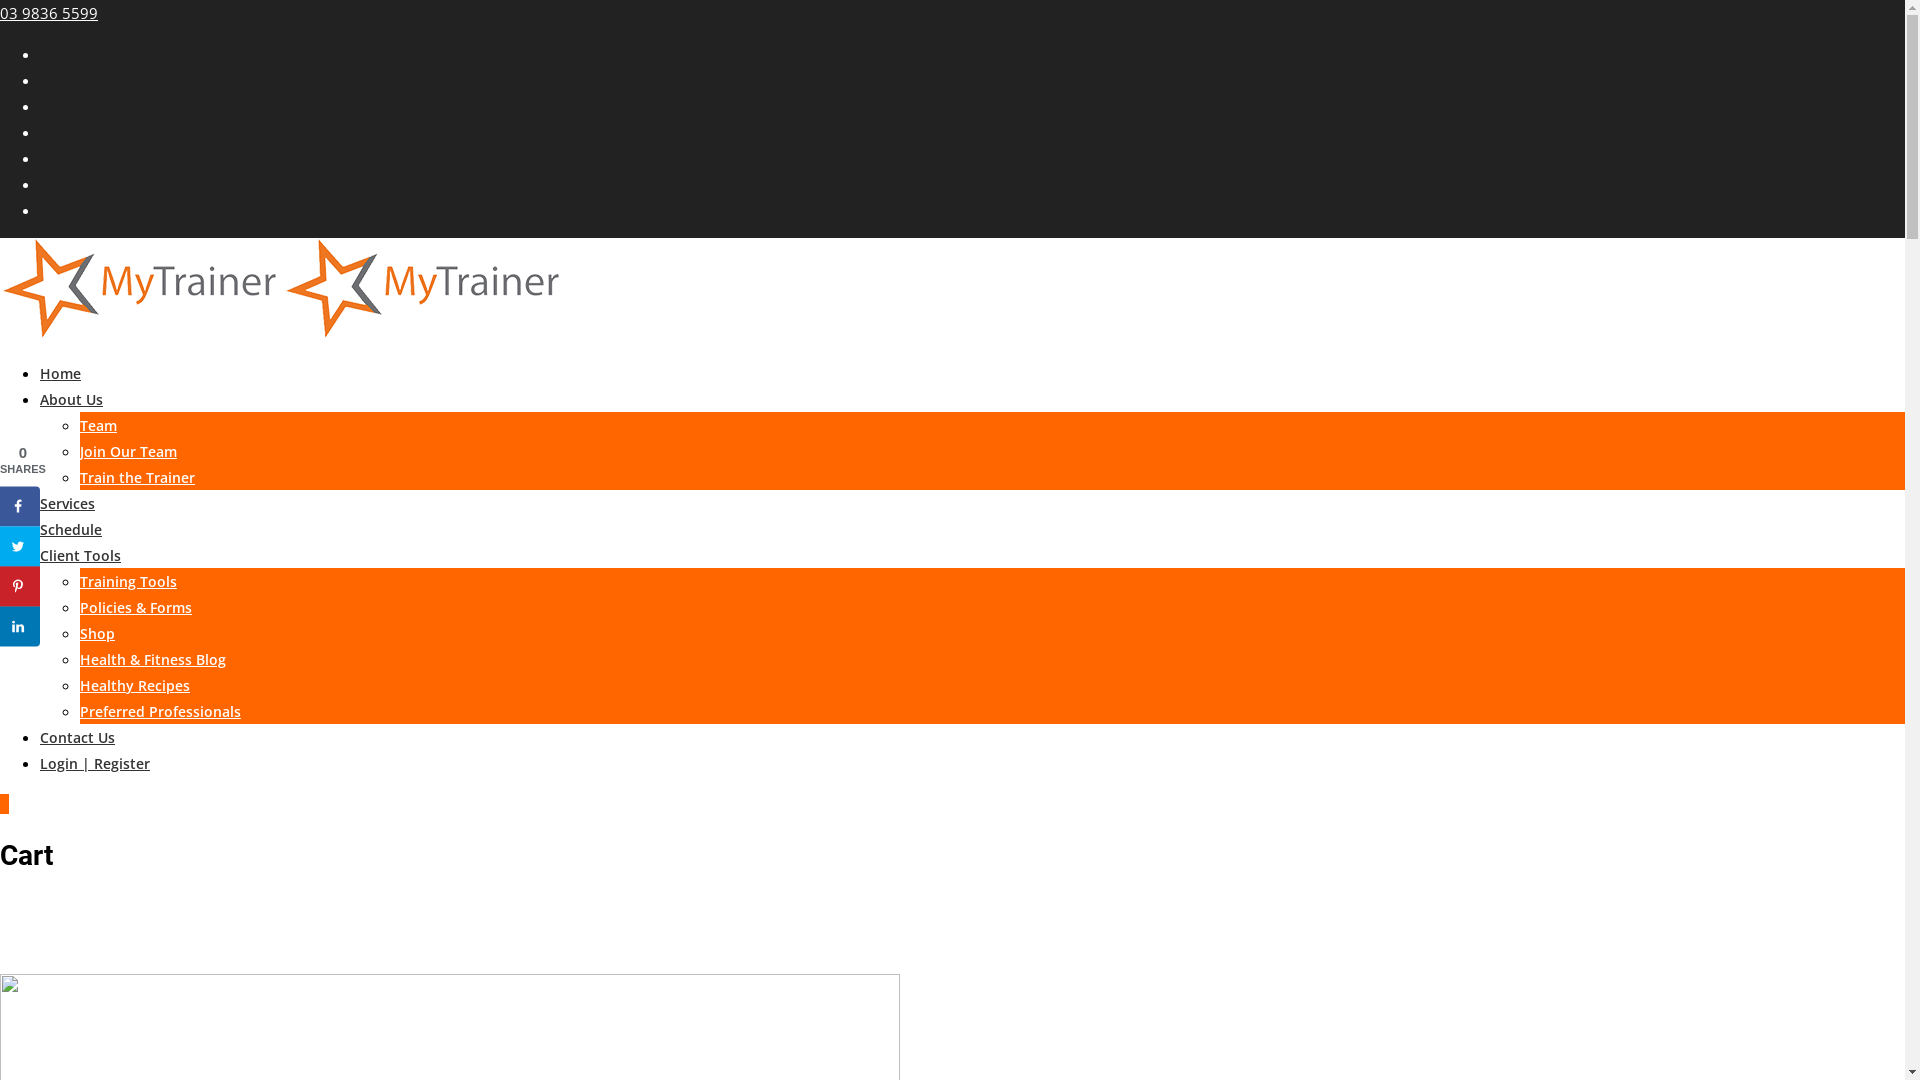 The width and height of the screenshot is (1920, 1080). Describe the element at coordinates (4, 804) in the screenshot. I see `0` at that location.